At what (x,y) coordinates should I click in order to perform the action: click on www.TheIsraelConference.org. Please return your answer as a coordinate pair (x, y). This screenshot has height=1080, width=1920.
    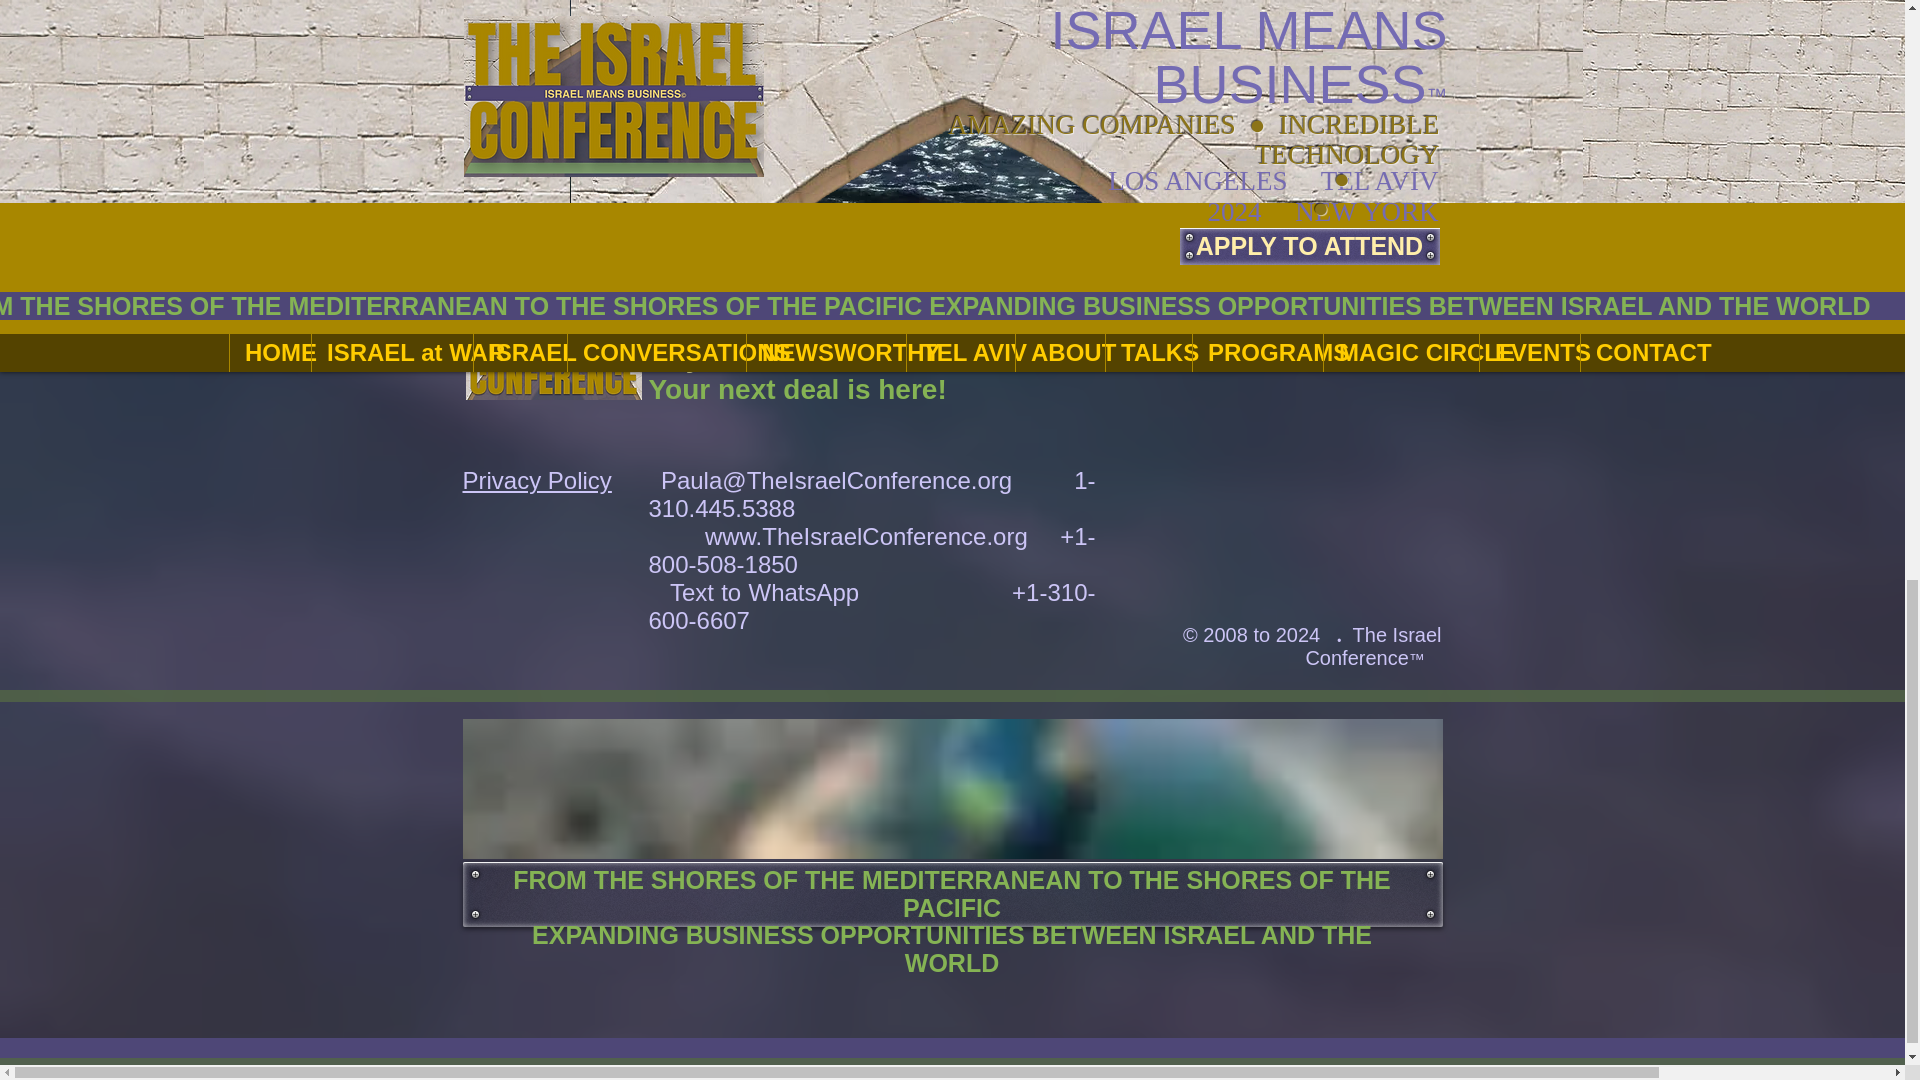
    Looking at the image, I should click on (866, 536).